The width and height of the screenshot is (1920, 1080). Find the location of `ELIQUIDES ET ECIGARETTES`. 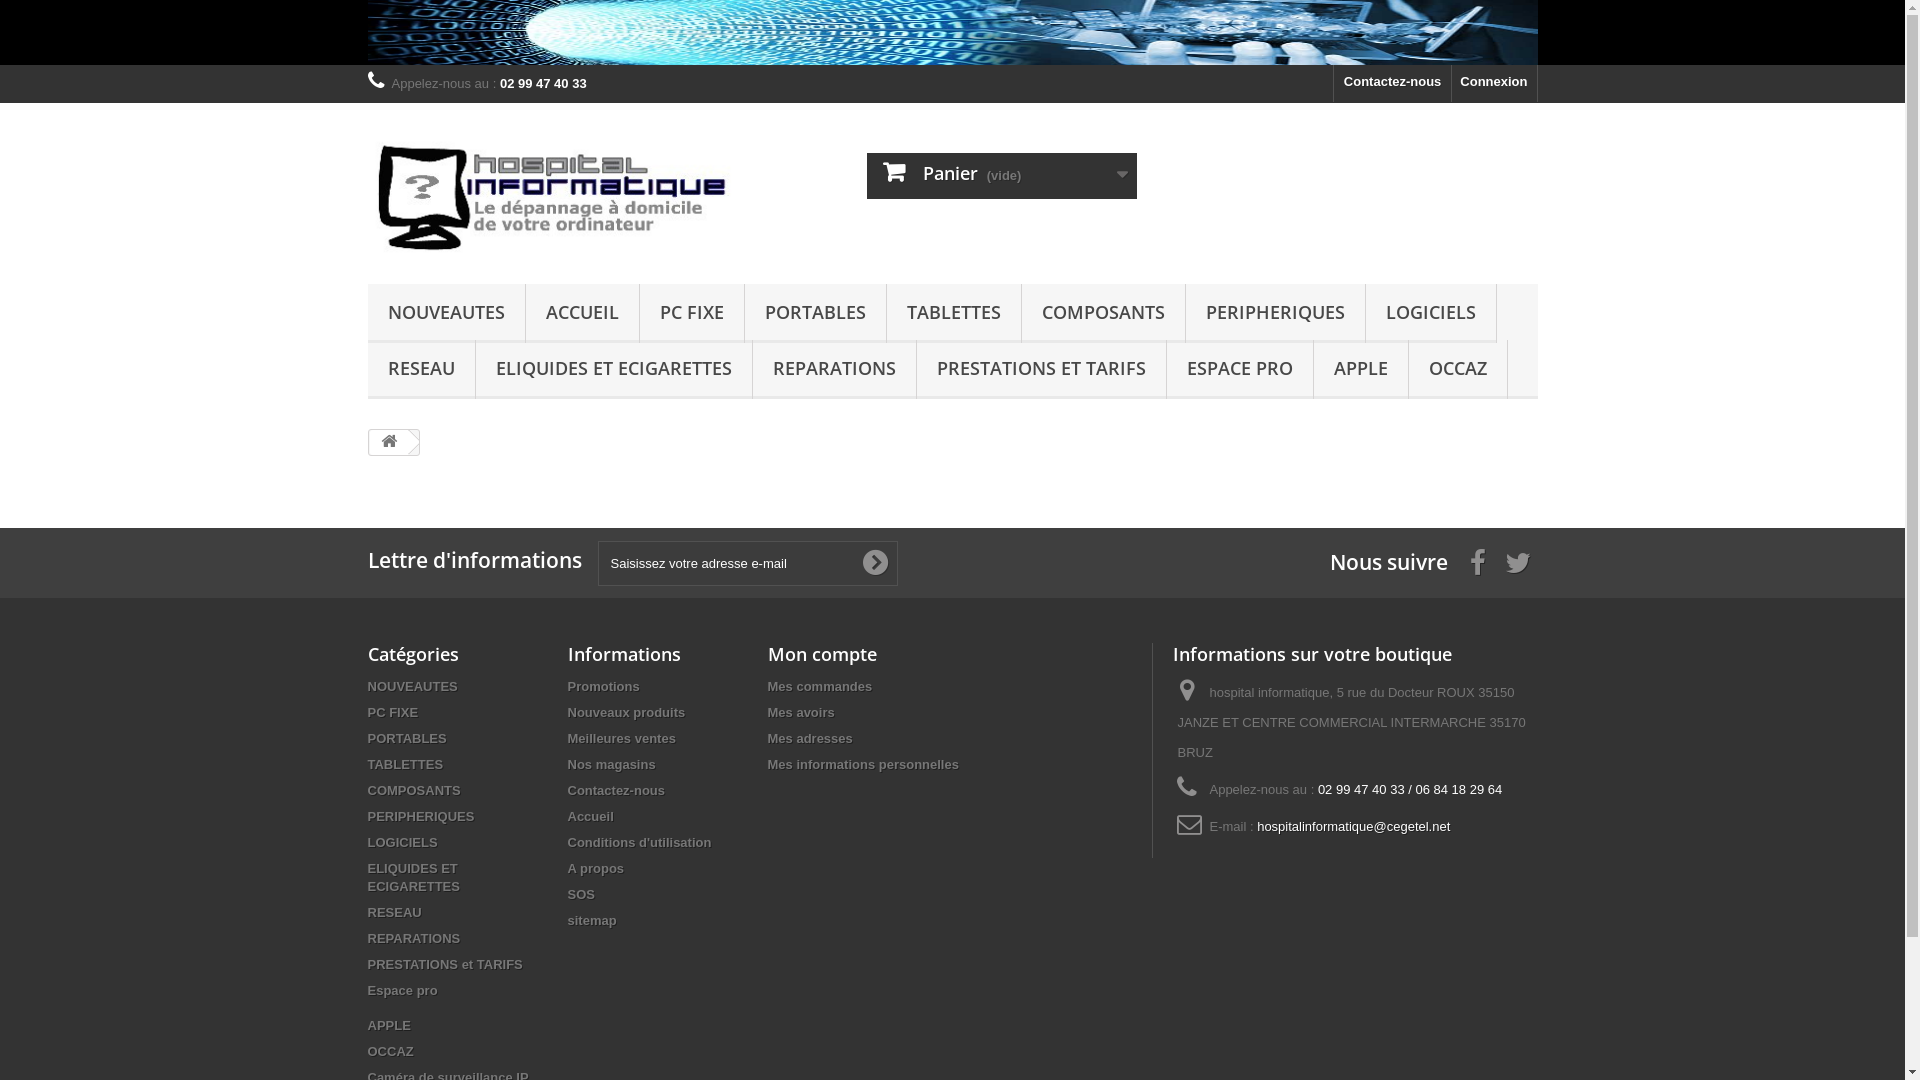

ELIQUIDES ET ECIGARETTES is located at coordinates (414, 877).